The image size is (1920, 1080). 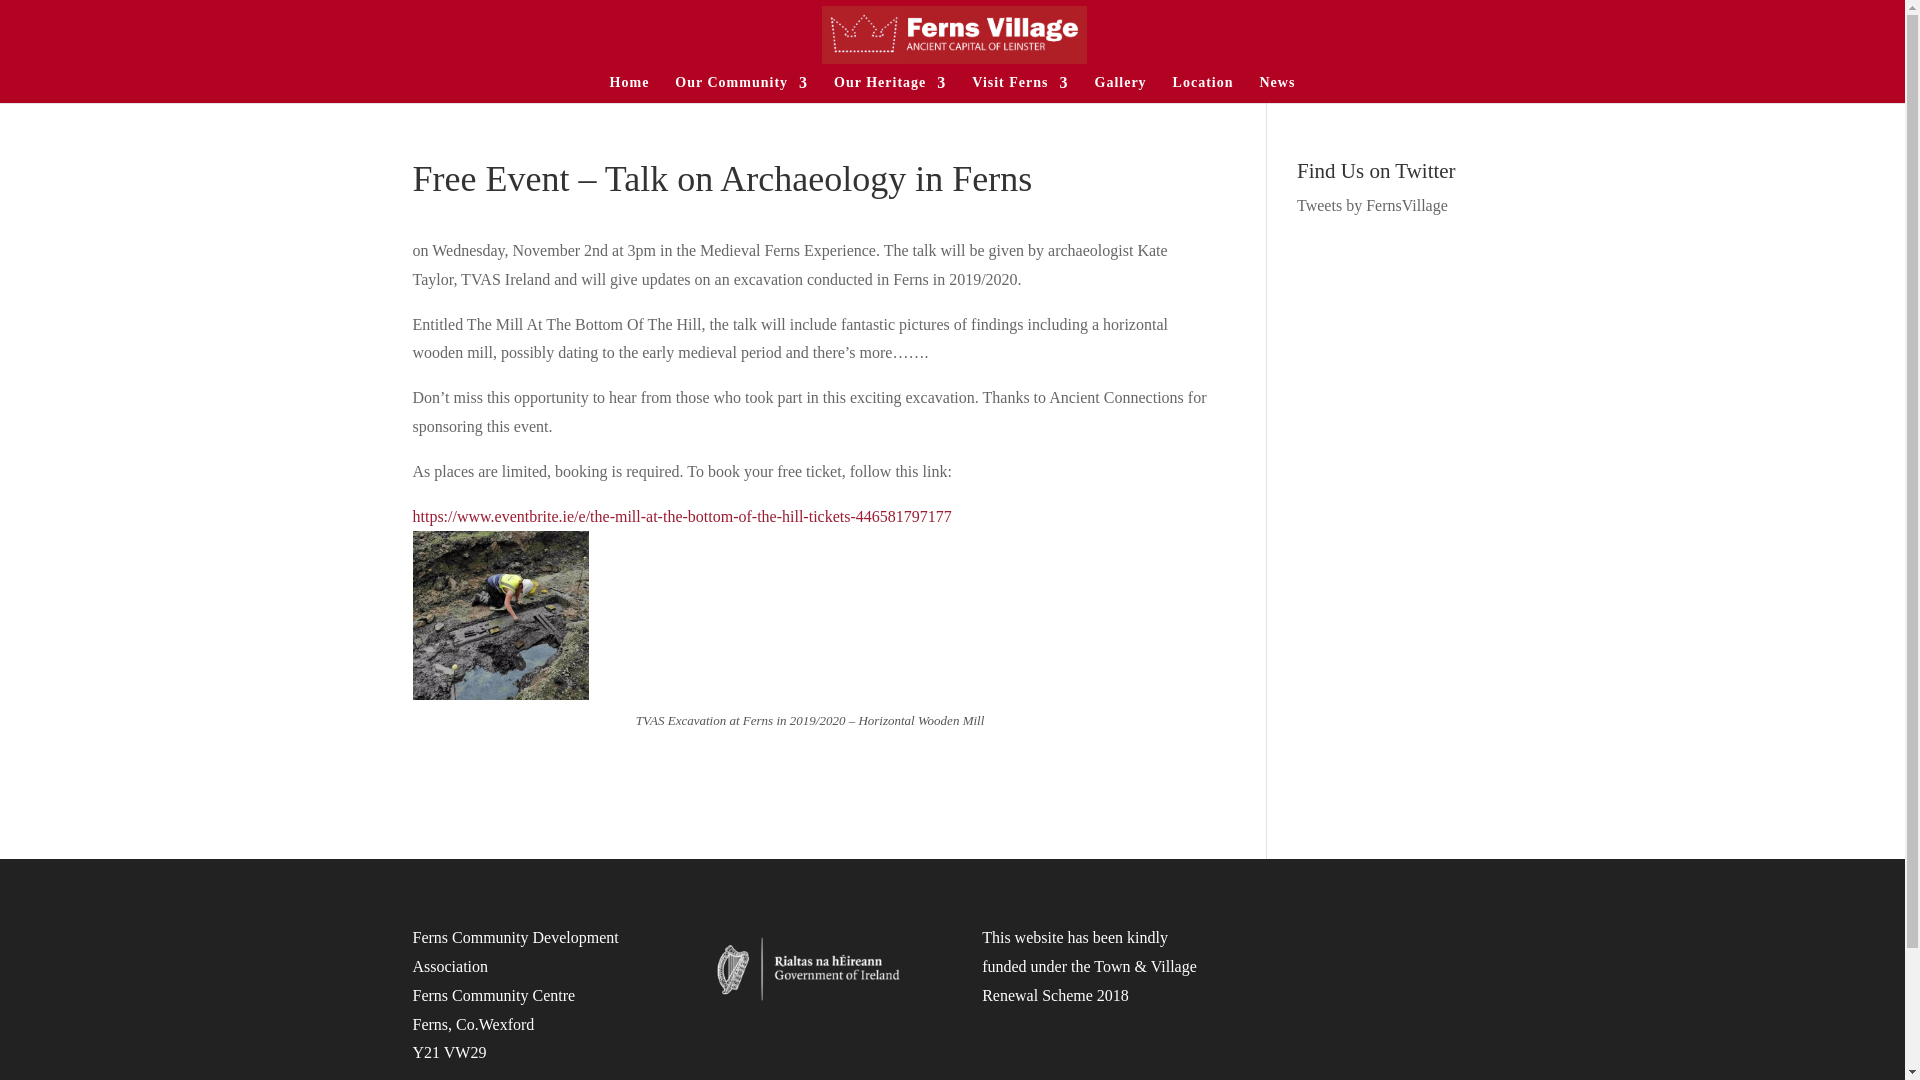 I want to click on Gallery, so click(x=1120, y=88).